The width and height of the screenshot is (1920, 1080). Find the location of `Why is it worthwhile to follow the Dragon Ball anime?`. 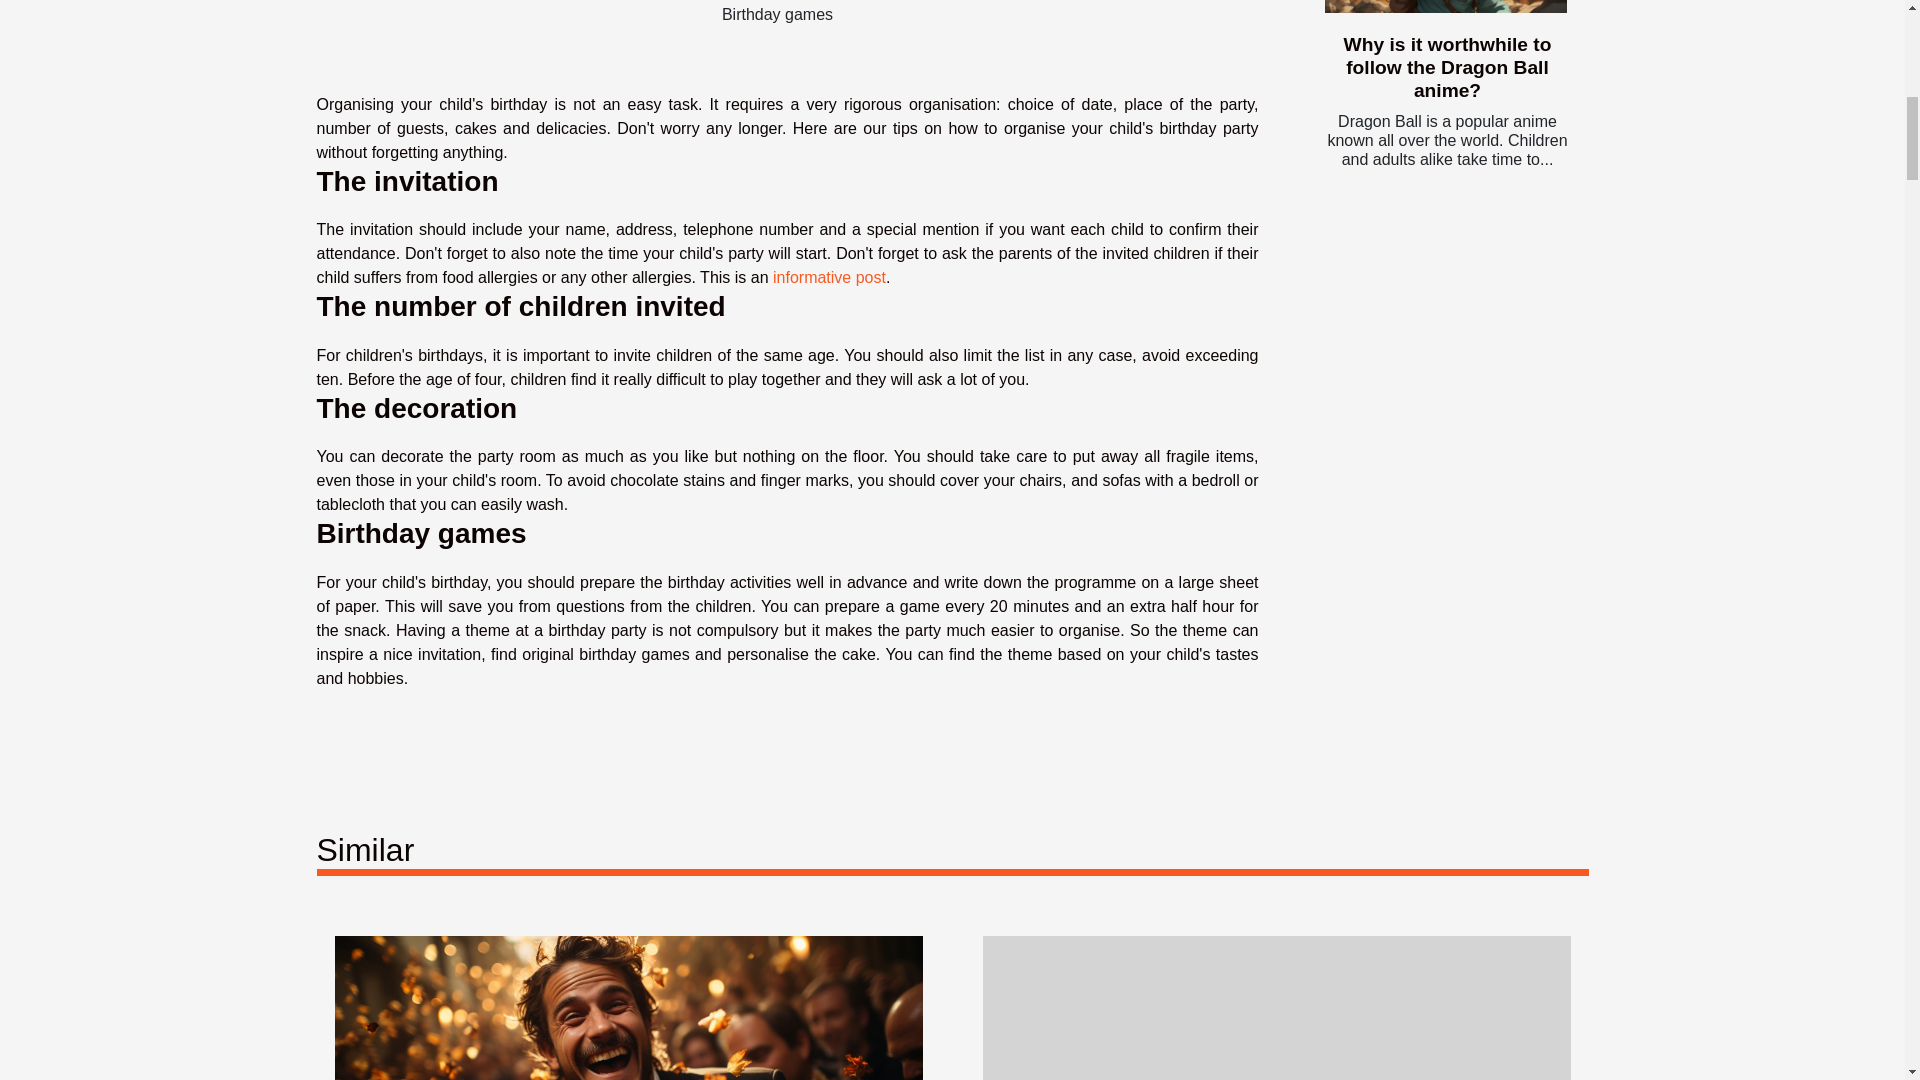

Why is it worthwhile to follow the Dragon Ball anime? is located at coordinates (1445, 6).